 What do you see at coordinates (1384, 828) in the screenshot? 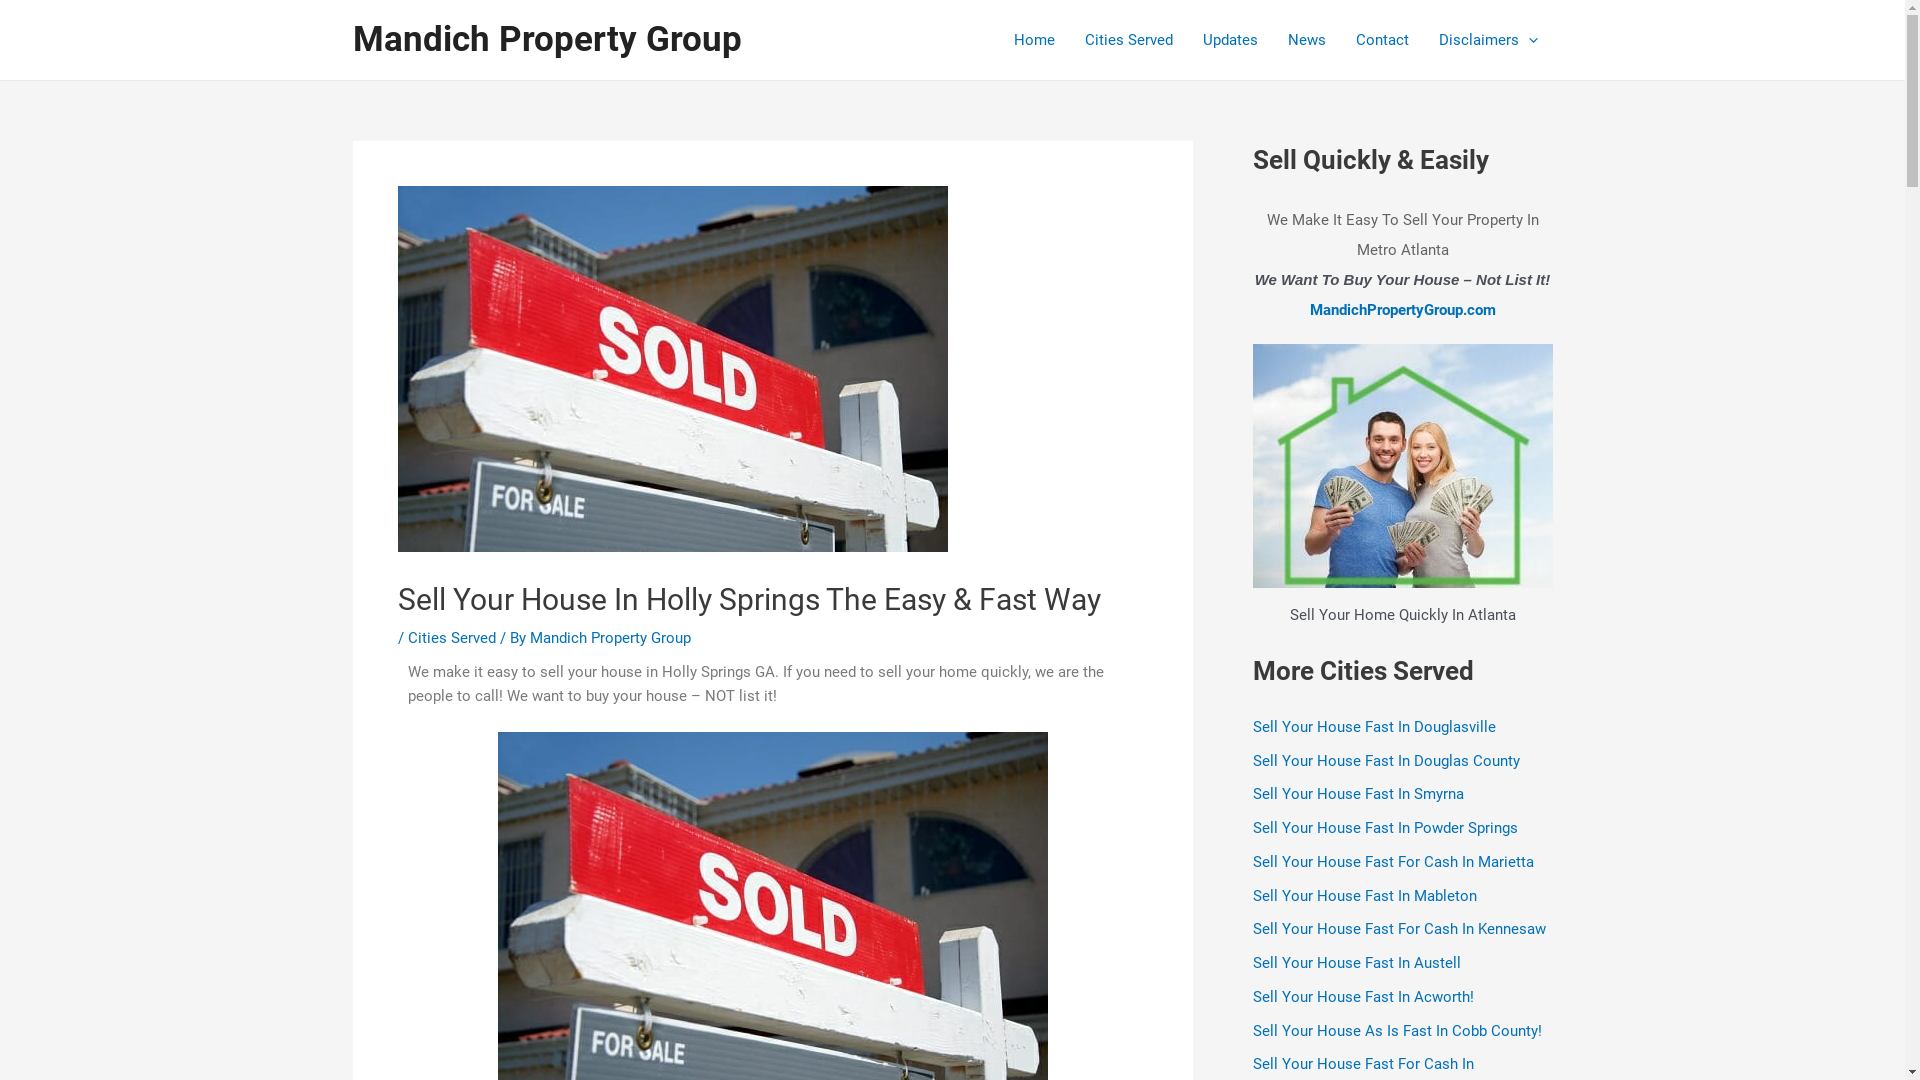
I see `Sell Your House Fast In Powder Springs` at bounding box center [1384, 828].